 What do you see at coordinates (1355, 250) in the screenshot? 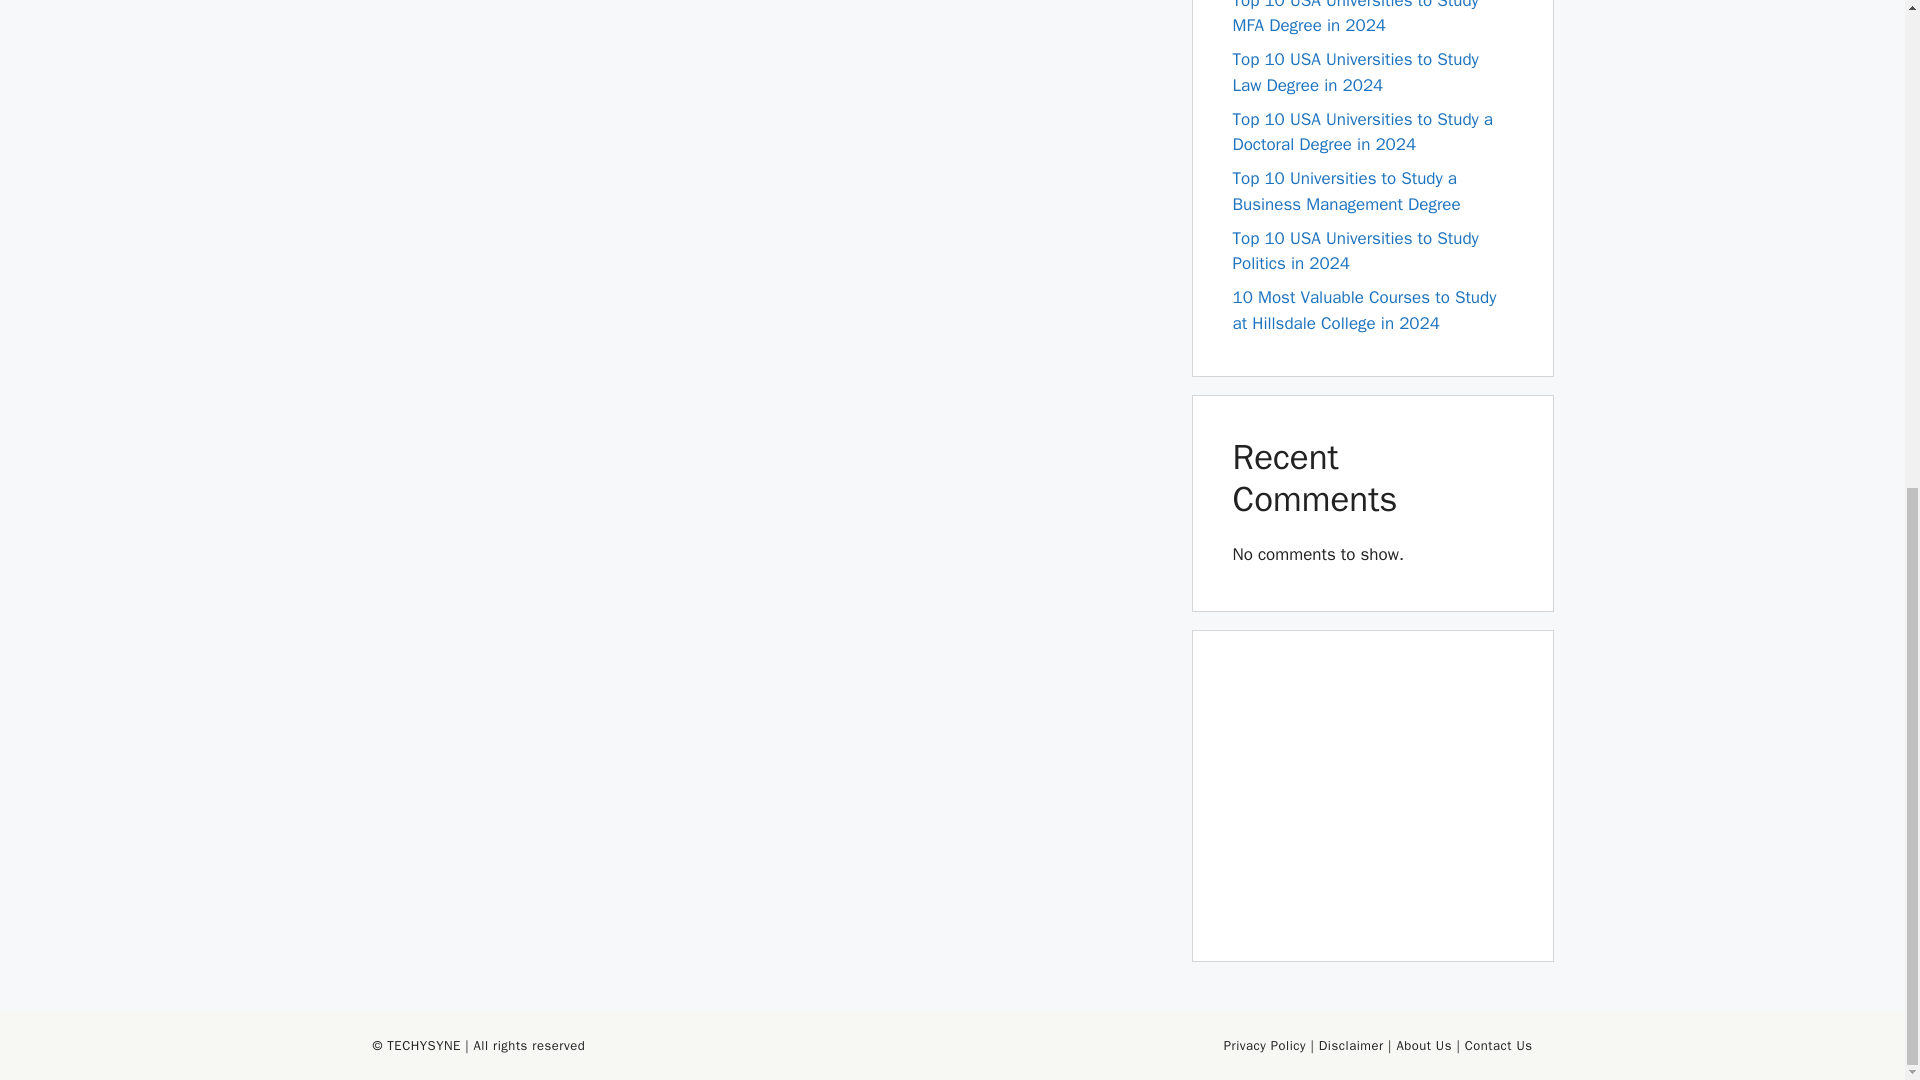
I see `Top 10 USA Universities to Study Politics in 2024` at bounding box center [1355, 250].